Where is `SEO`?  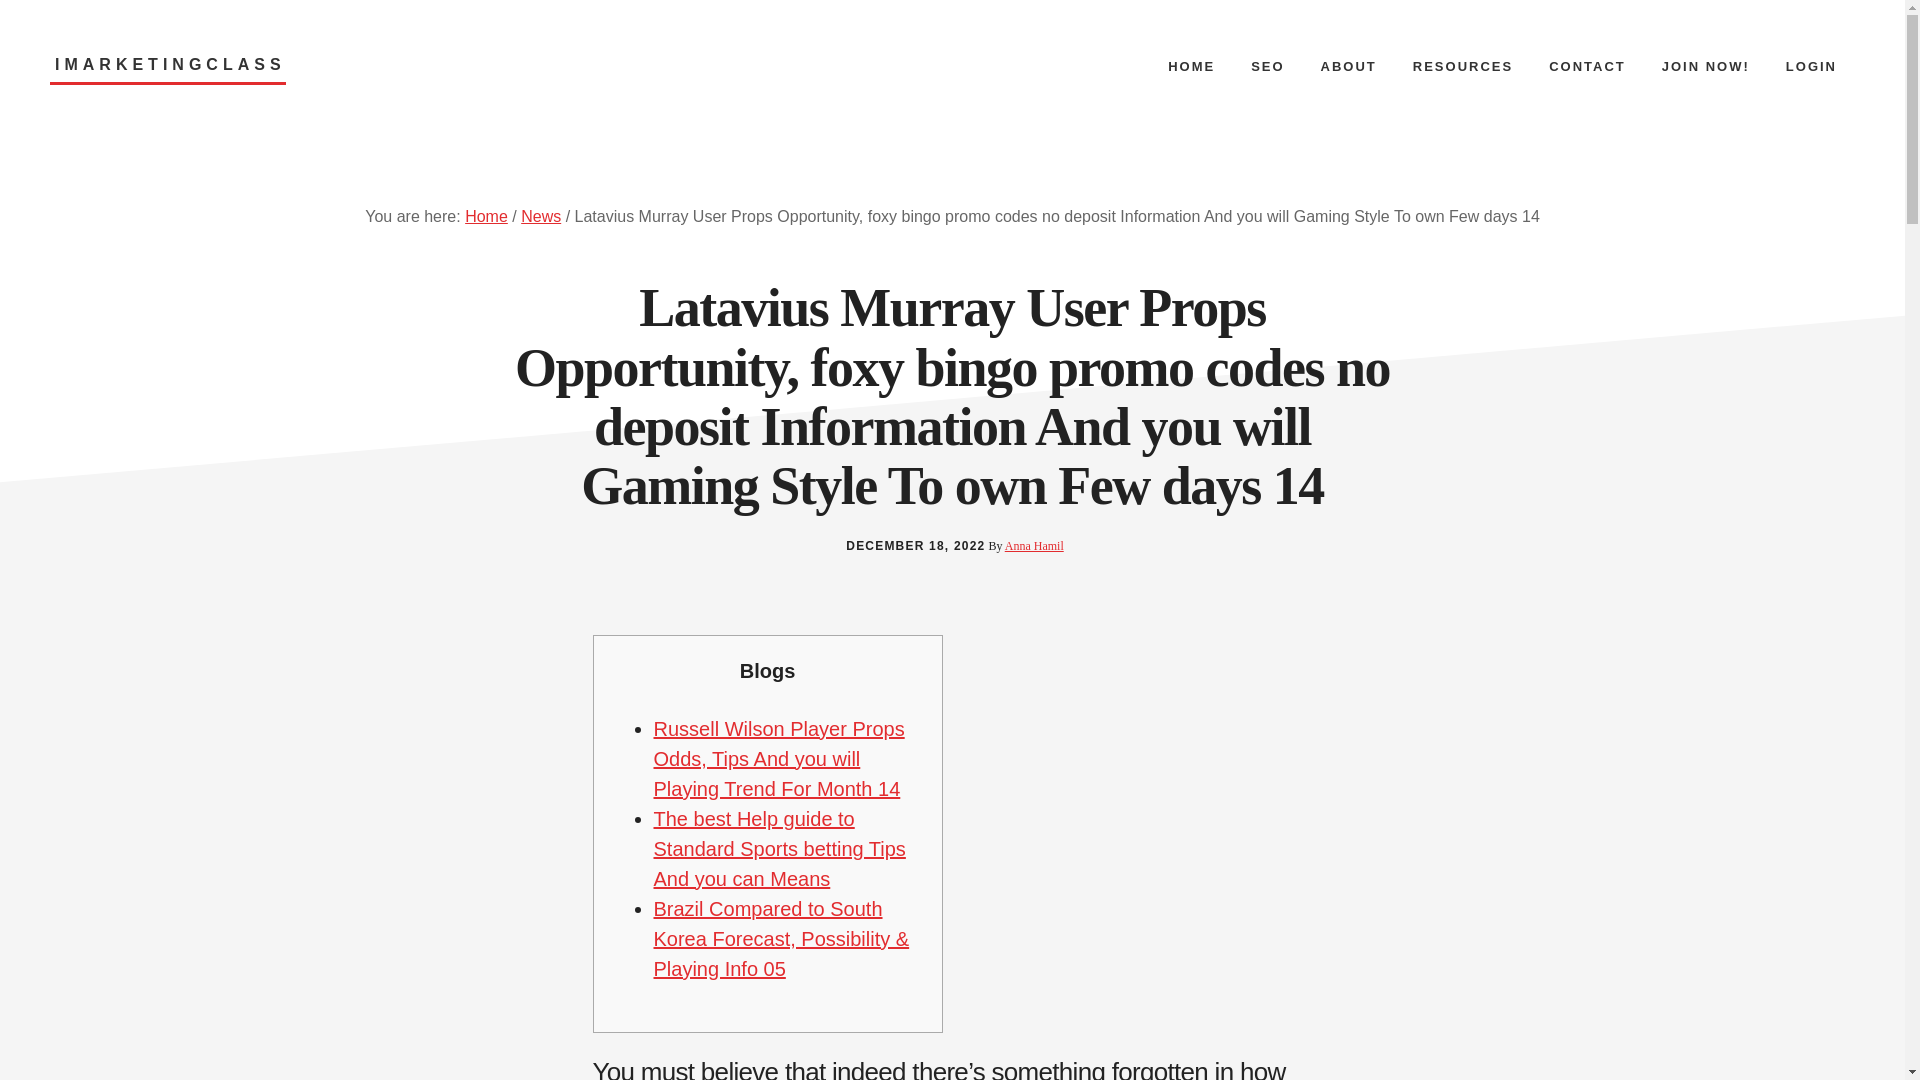 SEO is located at coordinates (1266, 66).